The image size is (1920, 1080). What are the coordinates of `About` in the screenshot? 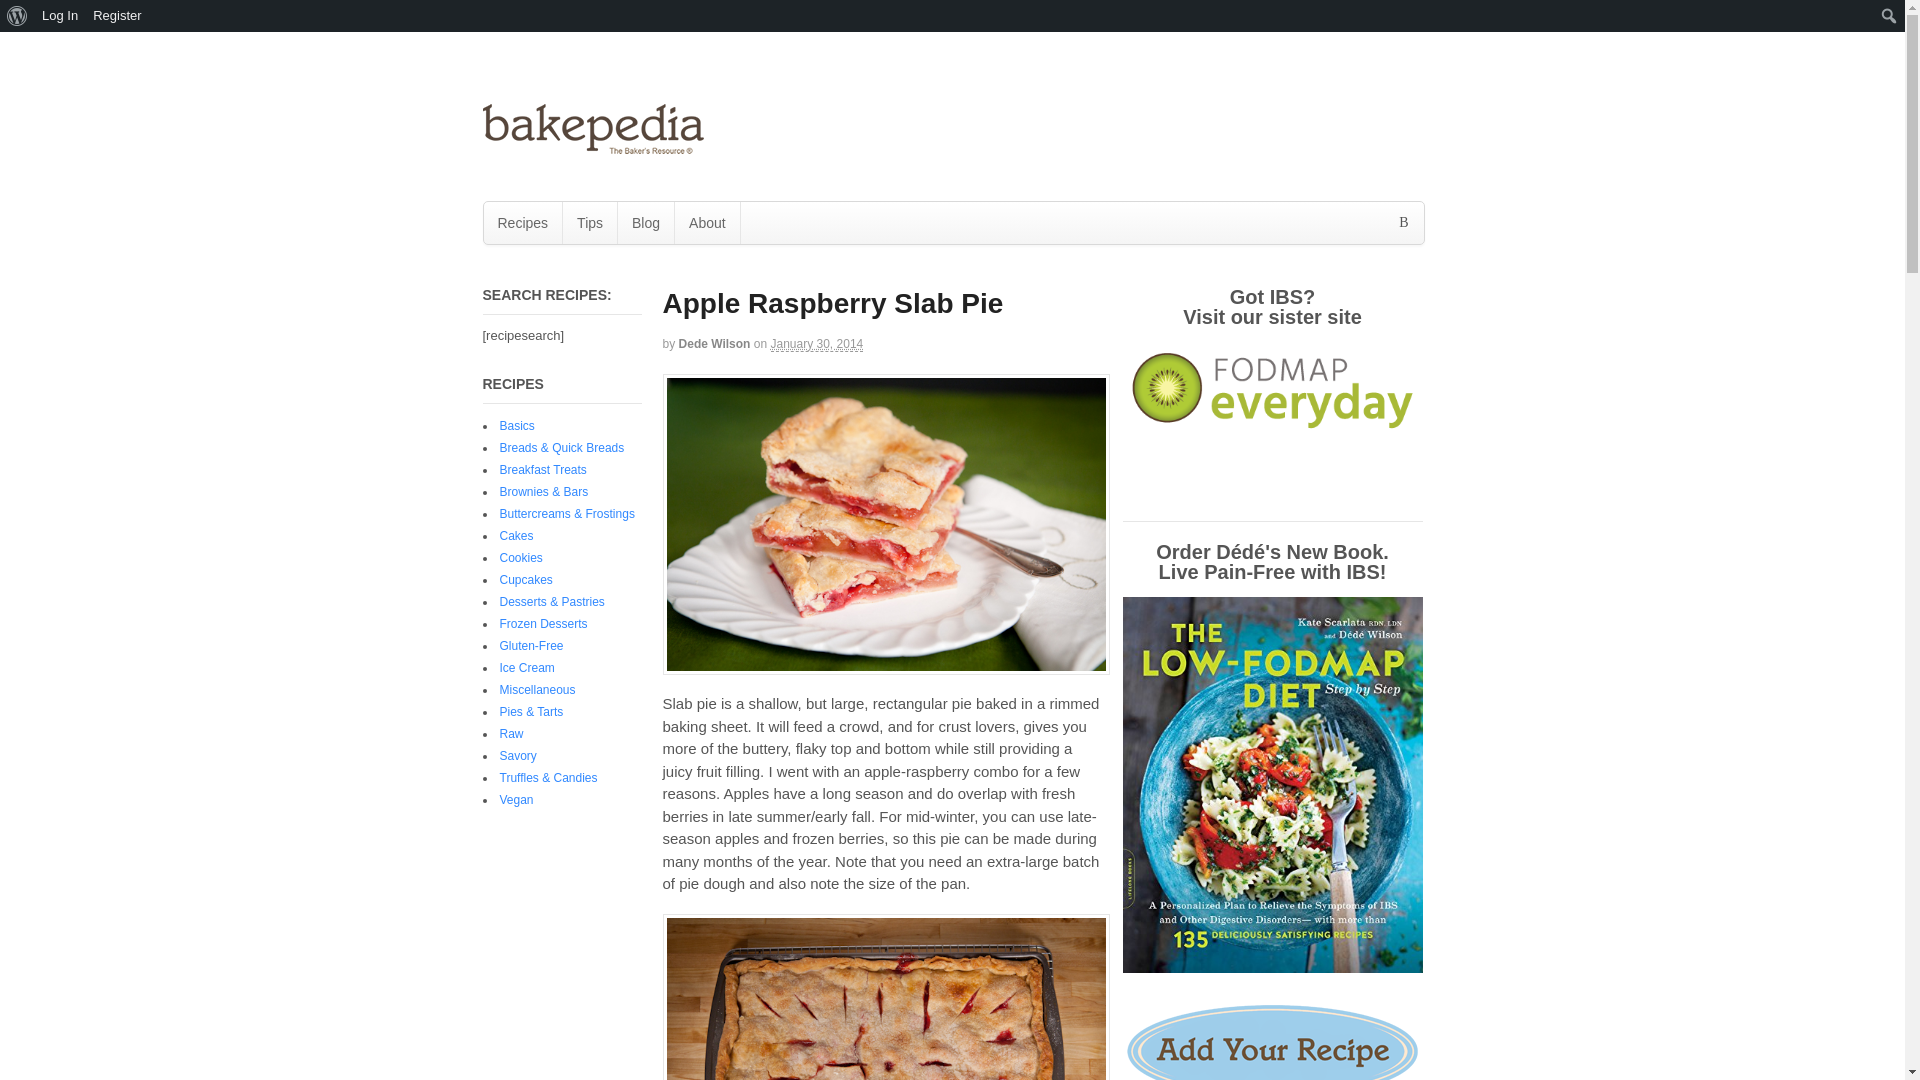 It's located at (707, 222).